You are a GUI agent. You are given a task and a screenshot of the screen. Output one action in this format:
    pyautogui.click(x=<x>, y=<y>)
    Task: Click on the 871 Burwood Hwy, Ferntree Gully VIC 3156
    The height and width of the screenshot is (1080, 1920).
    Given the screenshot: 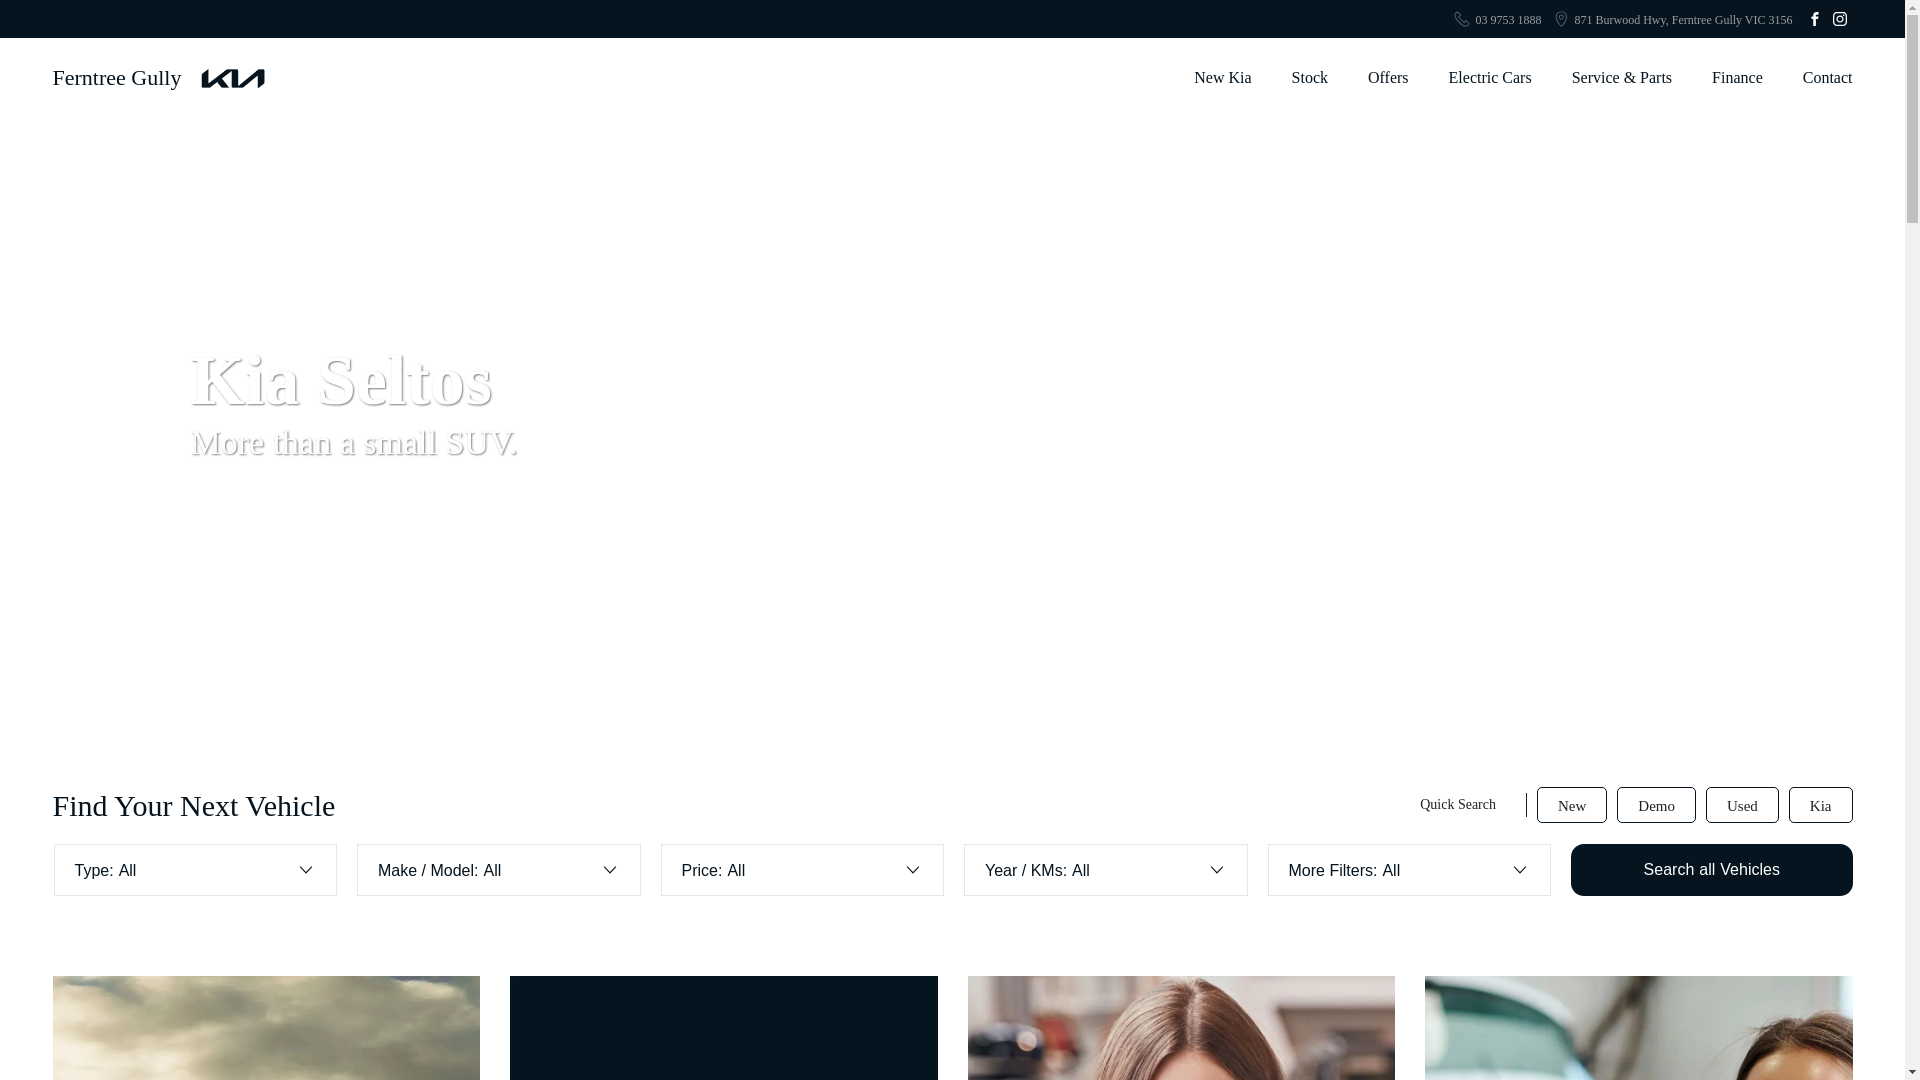 What is the action you would take?
    pyautogui.click(x=1684, y=20)
    